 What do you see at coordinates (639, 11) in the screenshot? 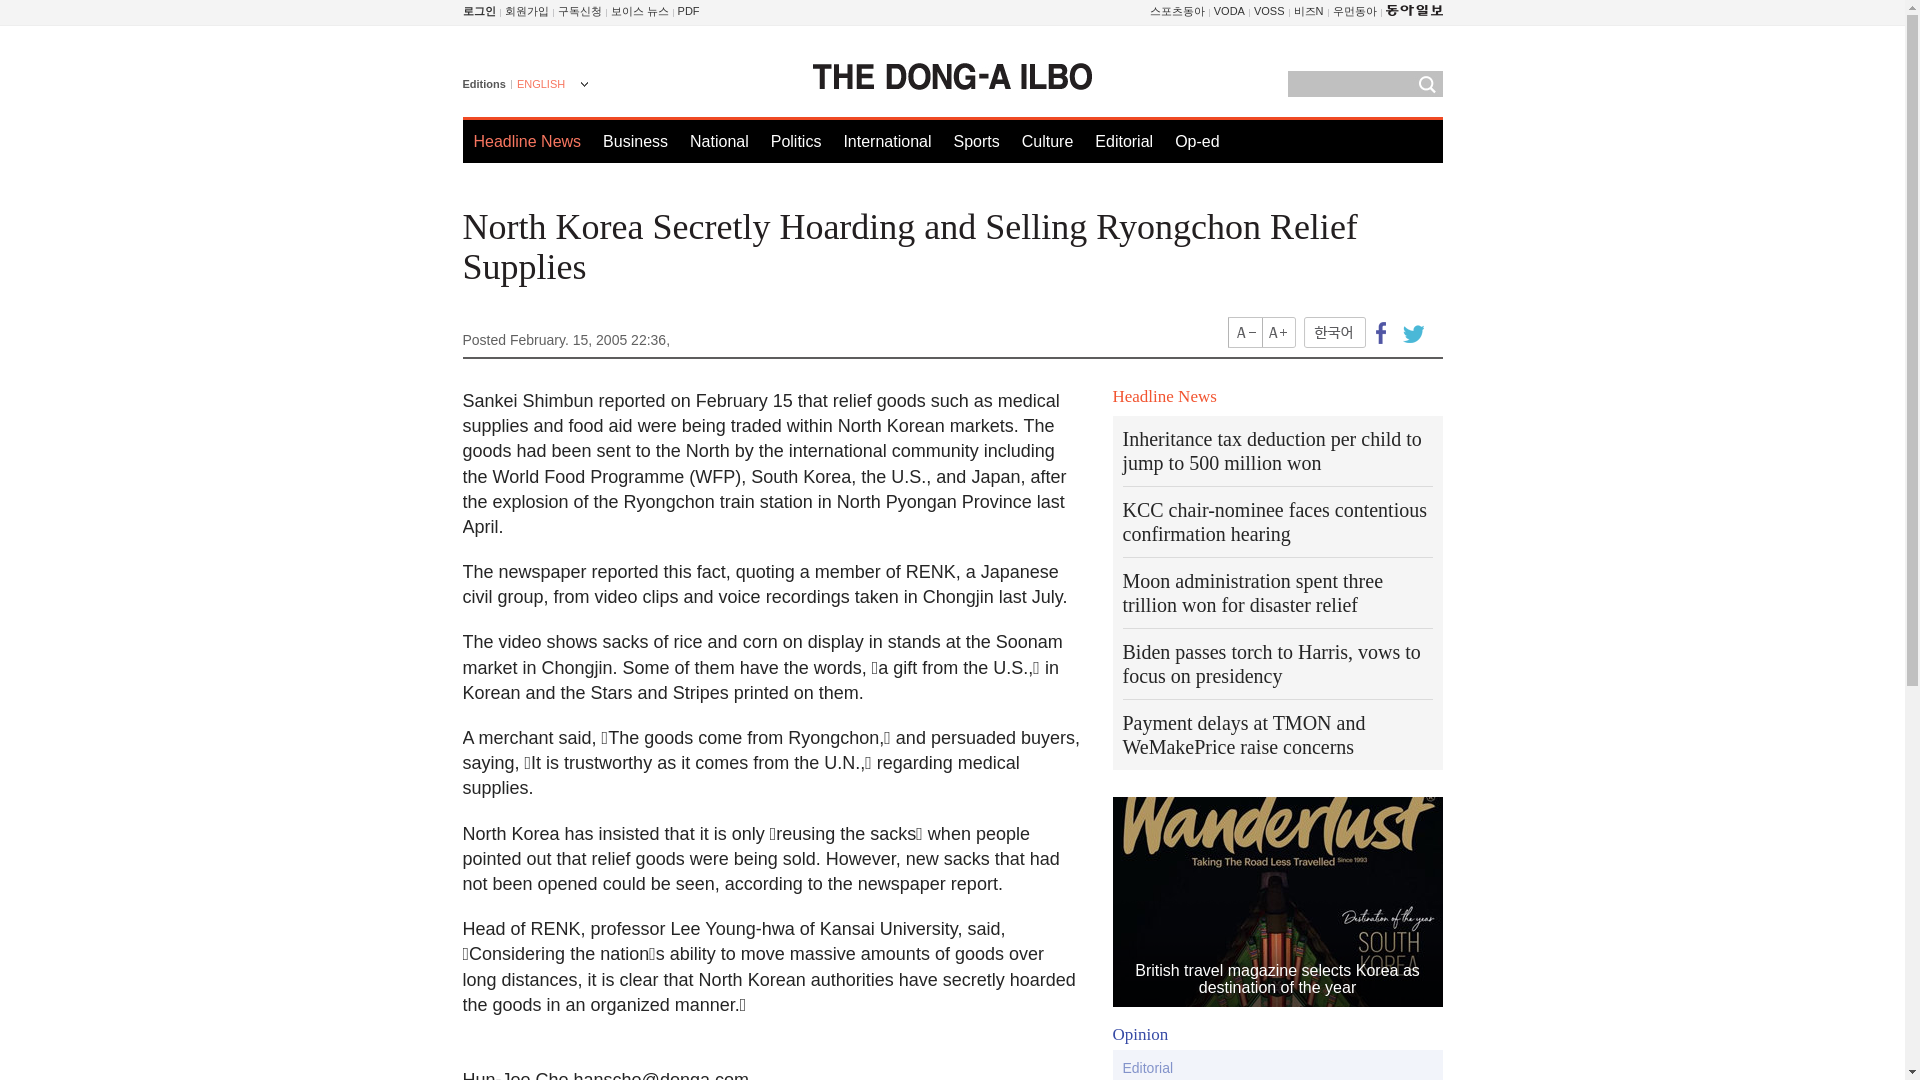
I see `VOICE` at bounding box center [639, 11].